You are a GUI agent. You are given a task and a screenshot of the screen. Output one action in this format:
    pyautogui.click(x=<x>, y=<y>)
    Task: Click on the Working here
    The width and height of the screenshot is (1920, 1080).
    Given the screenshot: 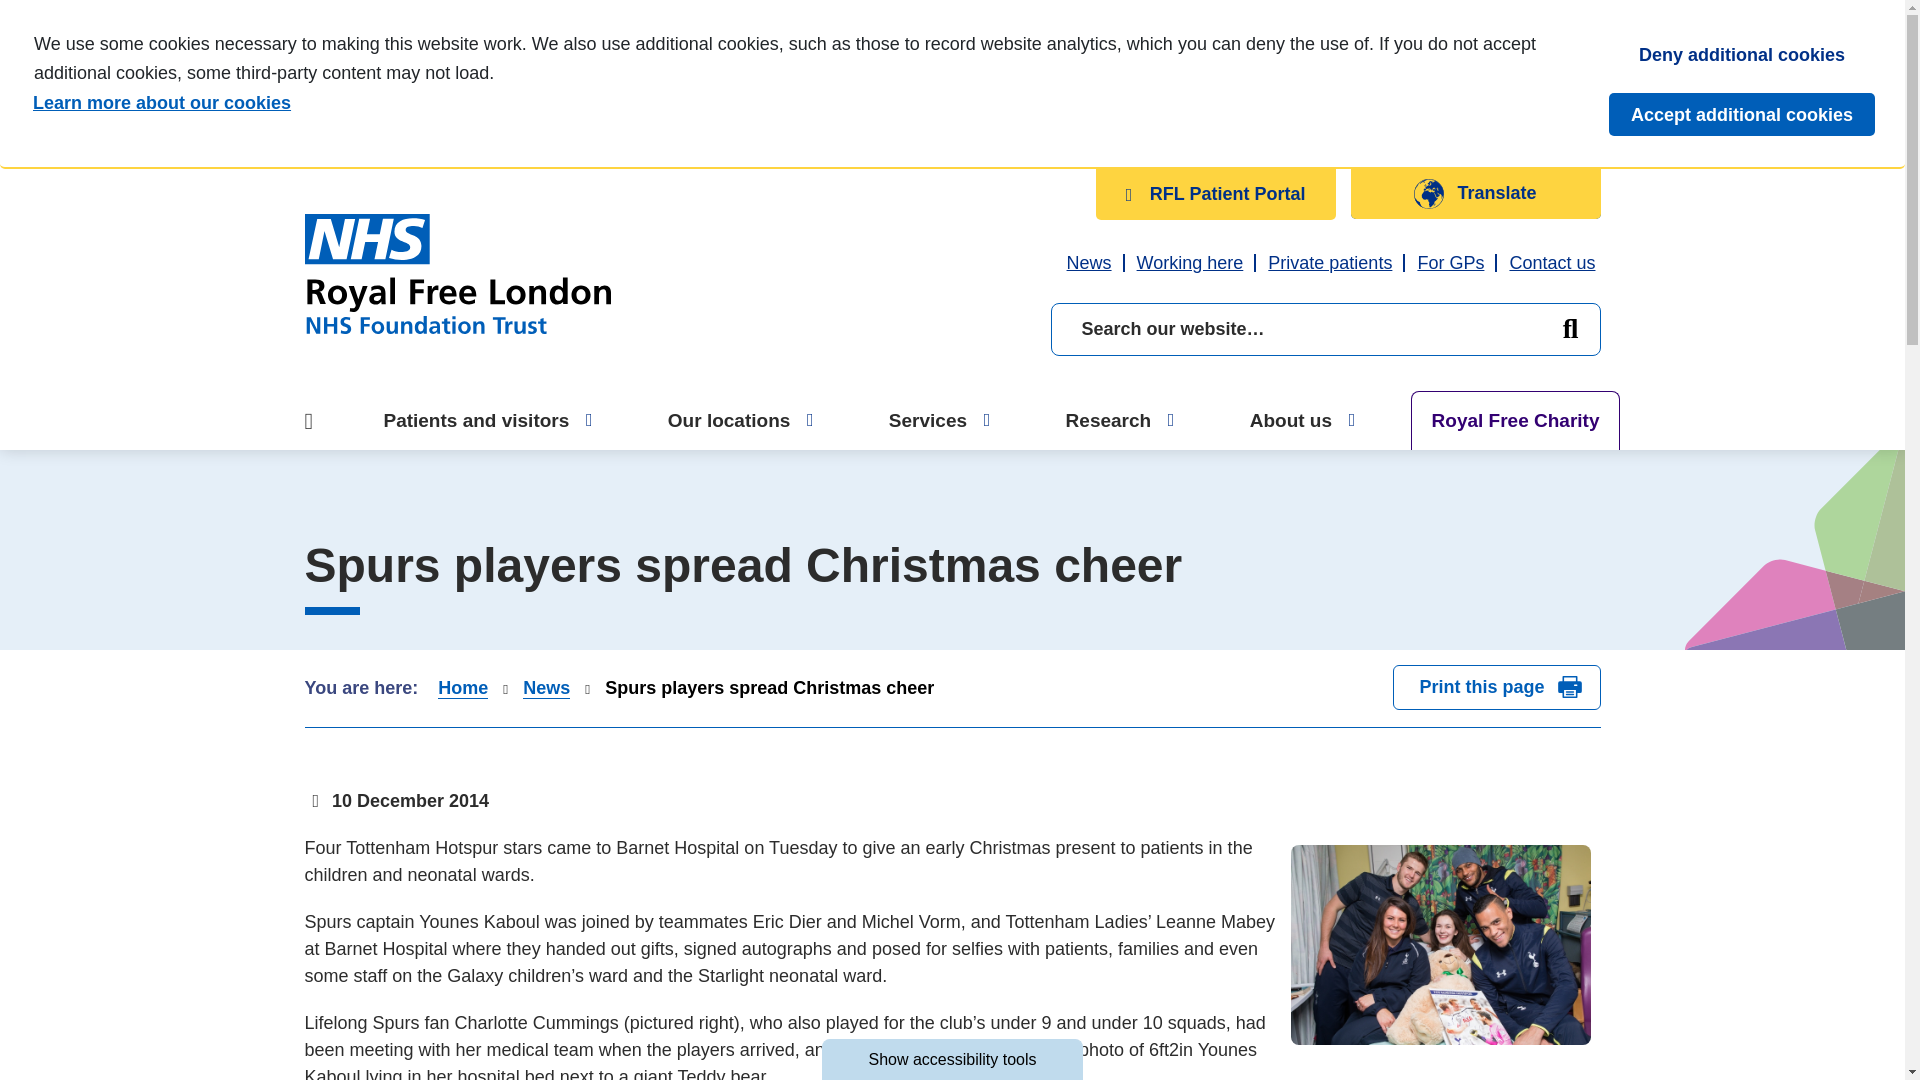 What is the action you would take?
    pyautogui.click(x=1190, y=262)
    